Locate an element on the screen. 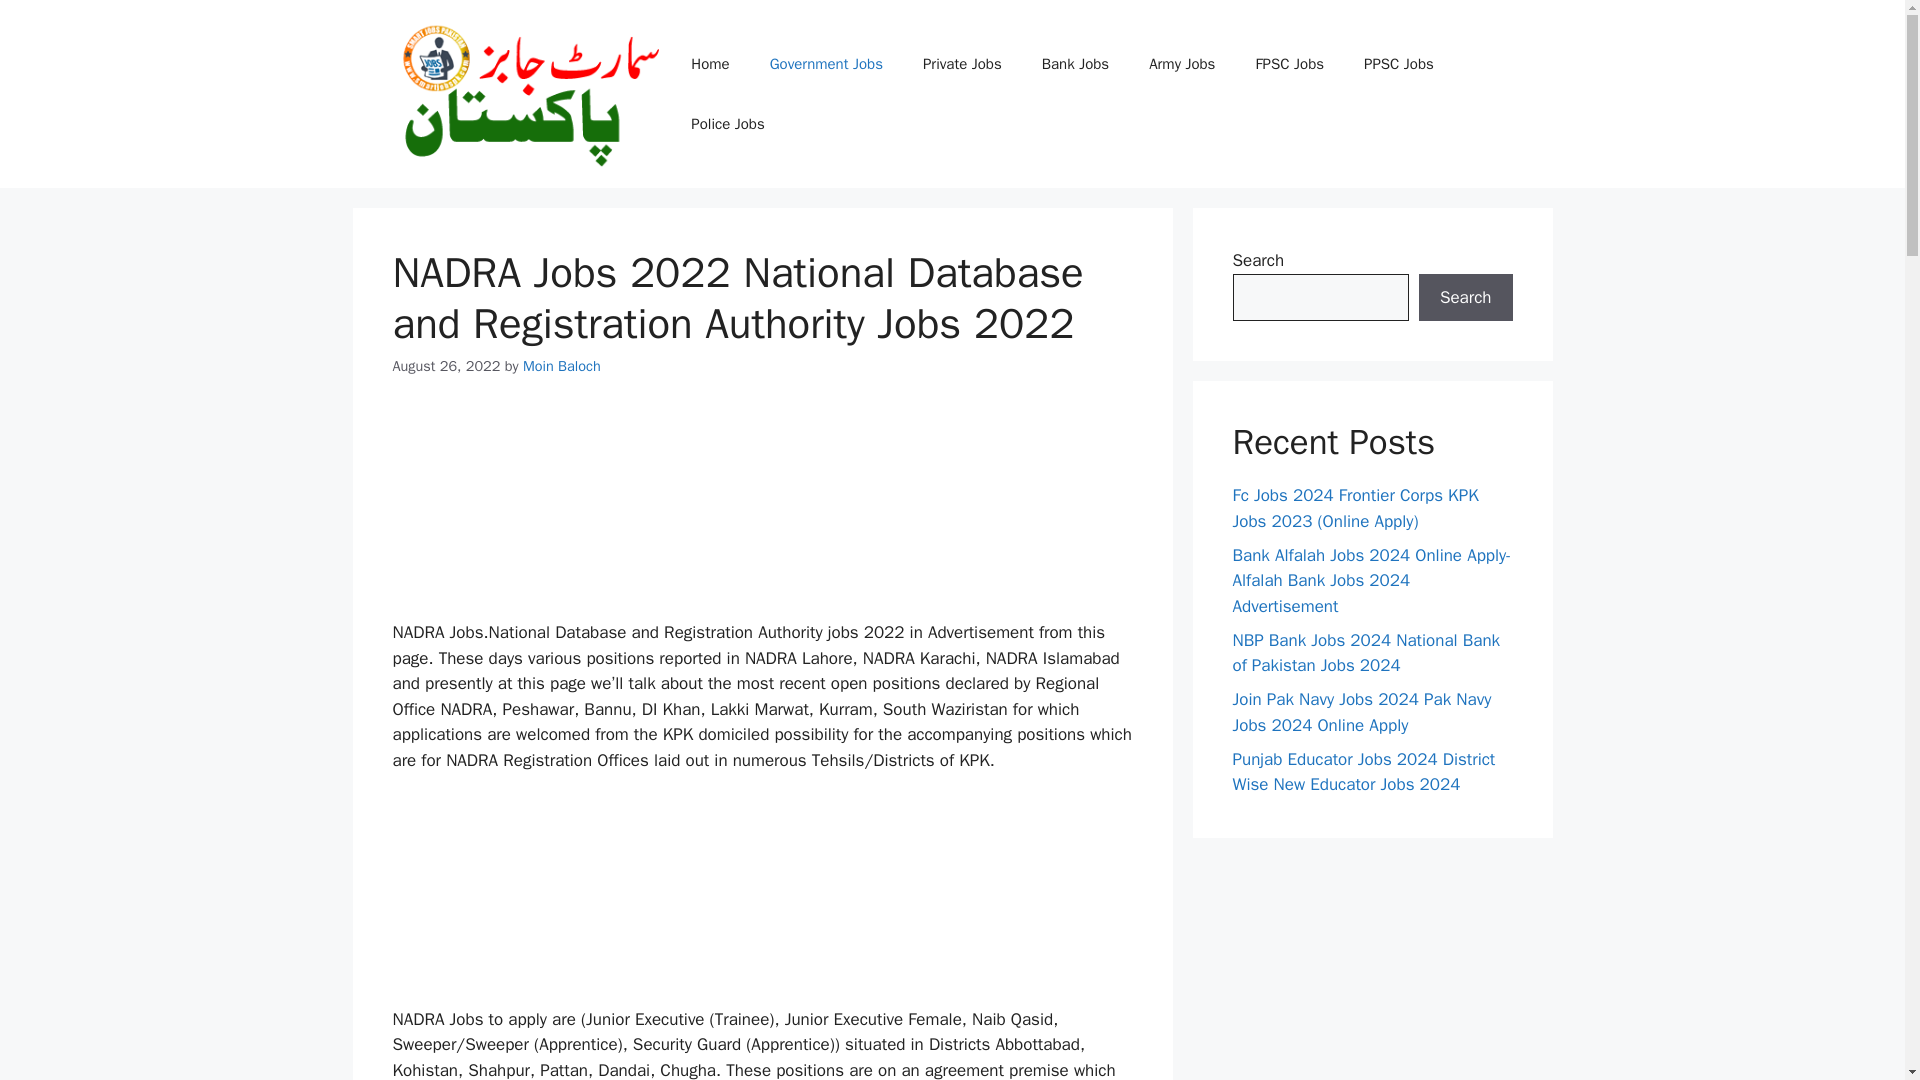 Image resolution: width=1920 pixels, height=1080 pixels. Search is located at coordinates (1465, 298).